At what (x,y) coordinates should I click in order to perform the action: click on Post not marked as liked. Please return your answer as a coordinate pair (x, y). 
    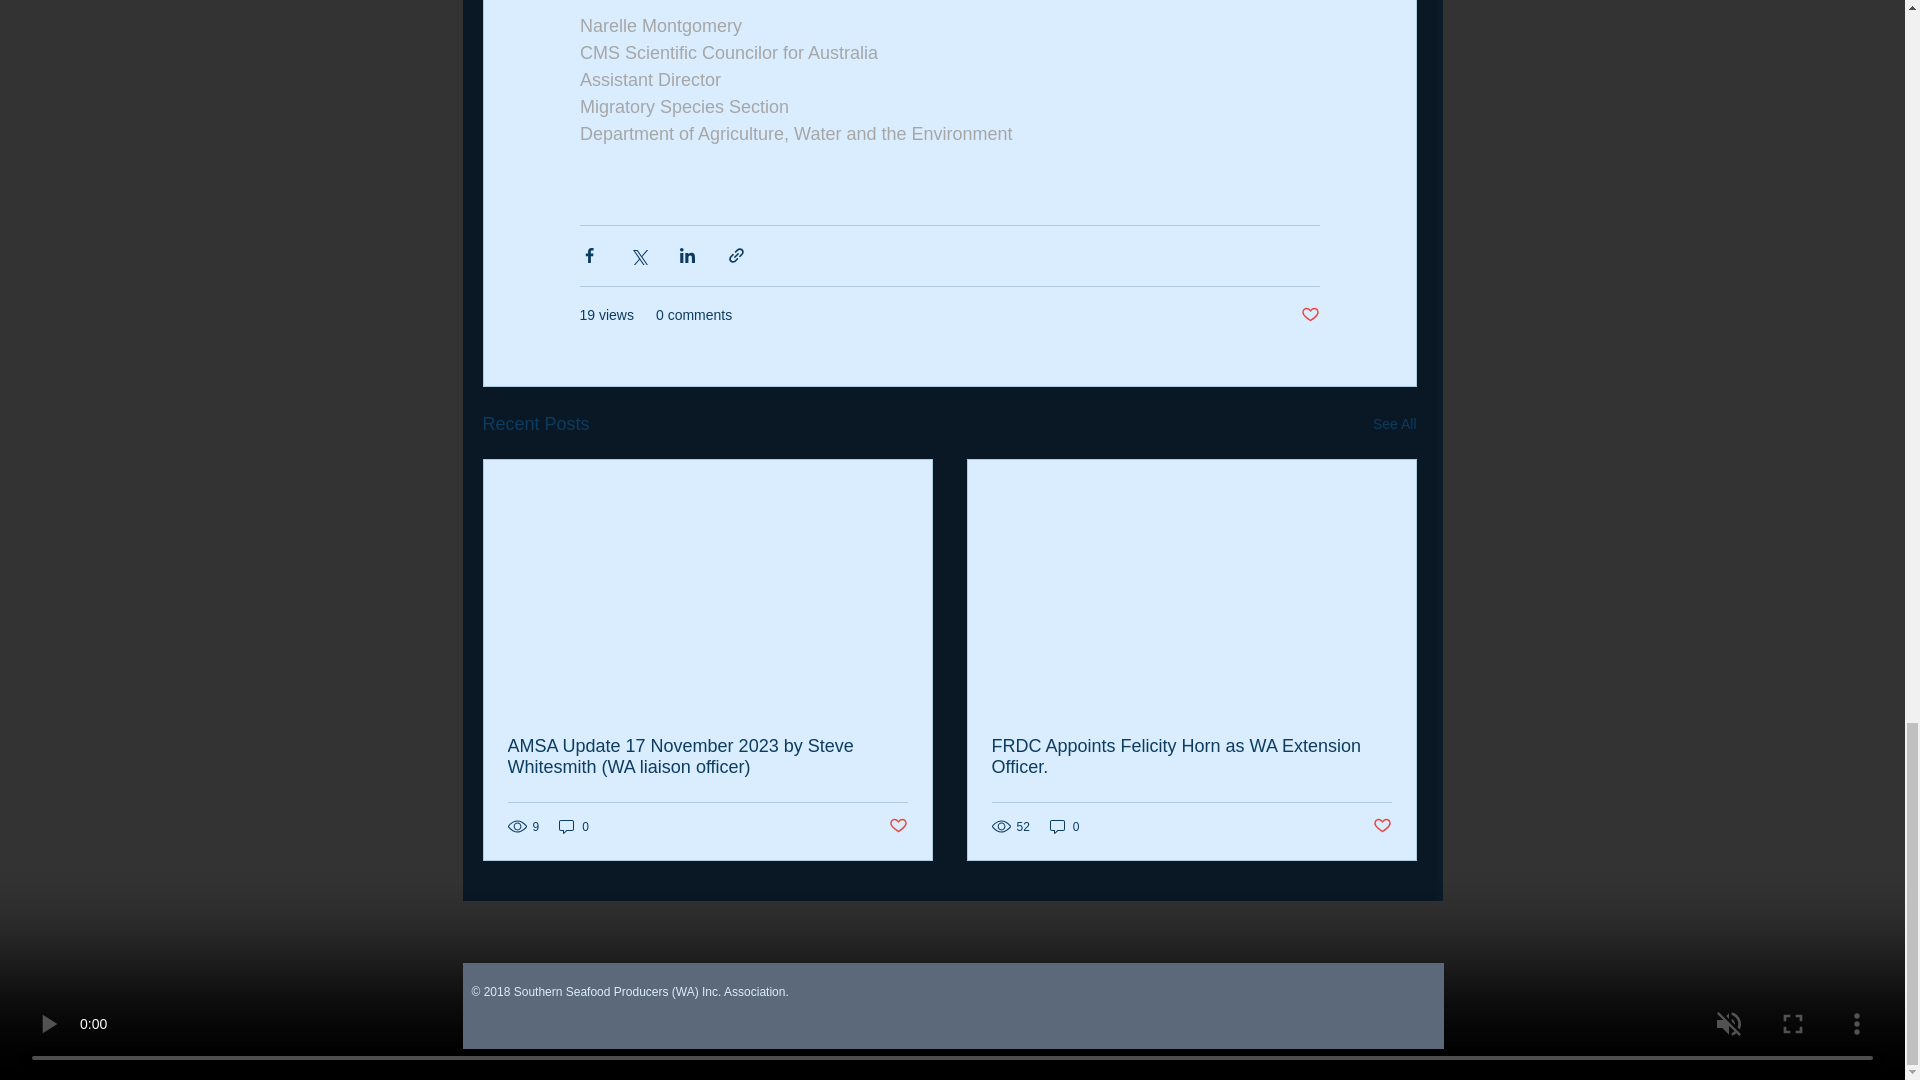
    Looking at the image, I should click on (1309, 315).